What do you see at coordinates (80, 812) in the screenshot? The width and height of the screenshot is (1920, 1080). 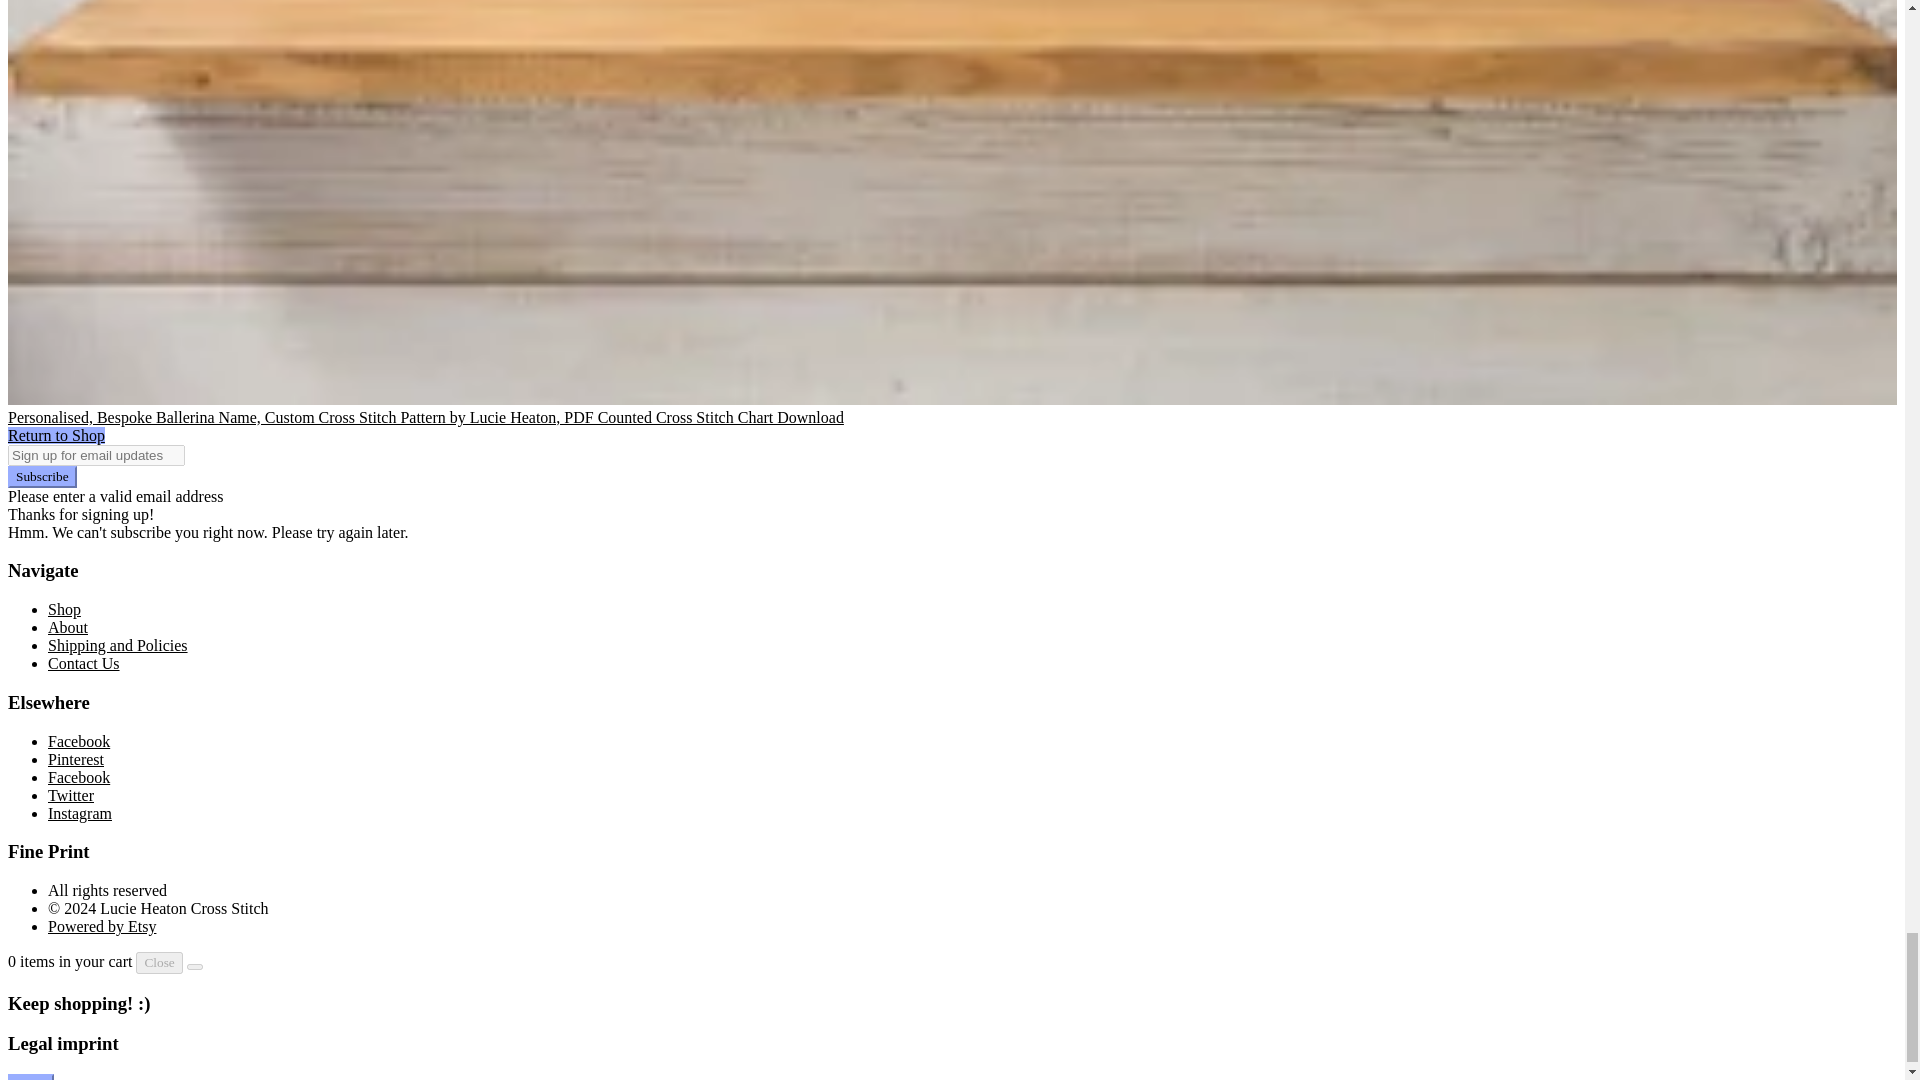 I see `Instagram` at bounding box center [80, 812].